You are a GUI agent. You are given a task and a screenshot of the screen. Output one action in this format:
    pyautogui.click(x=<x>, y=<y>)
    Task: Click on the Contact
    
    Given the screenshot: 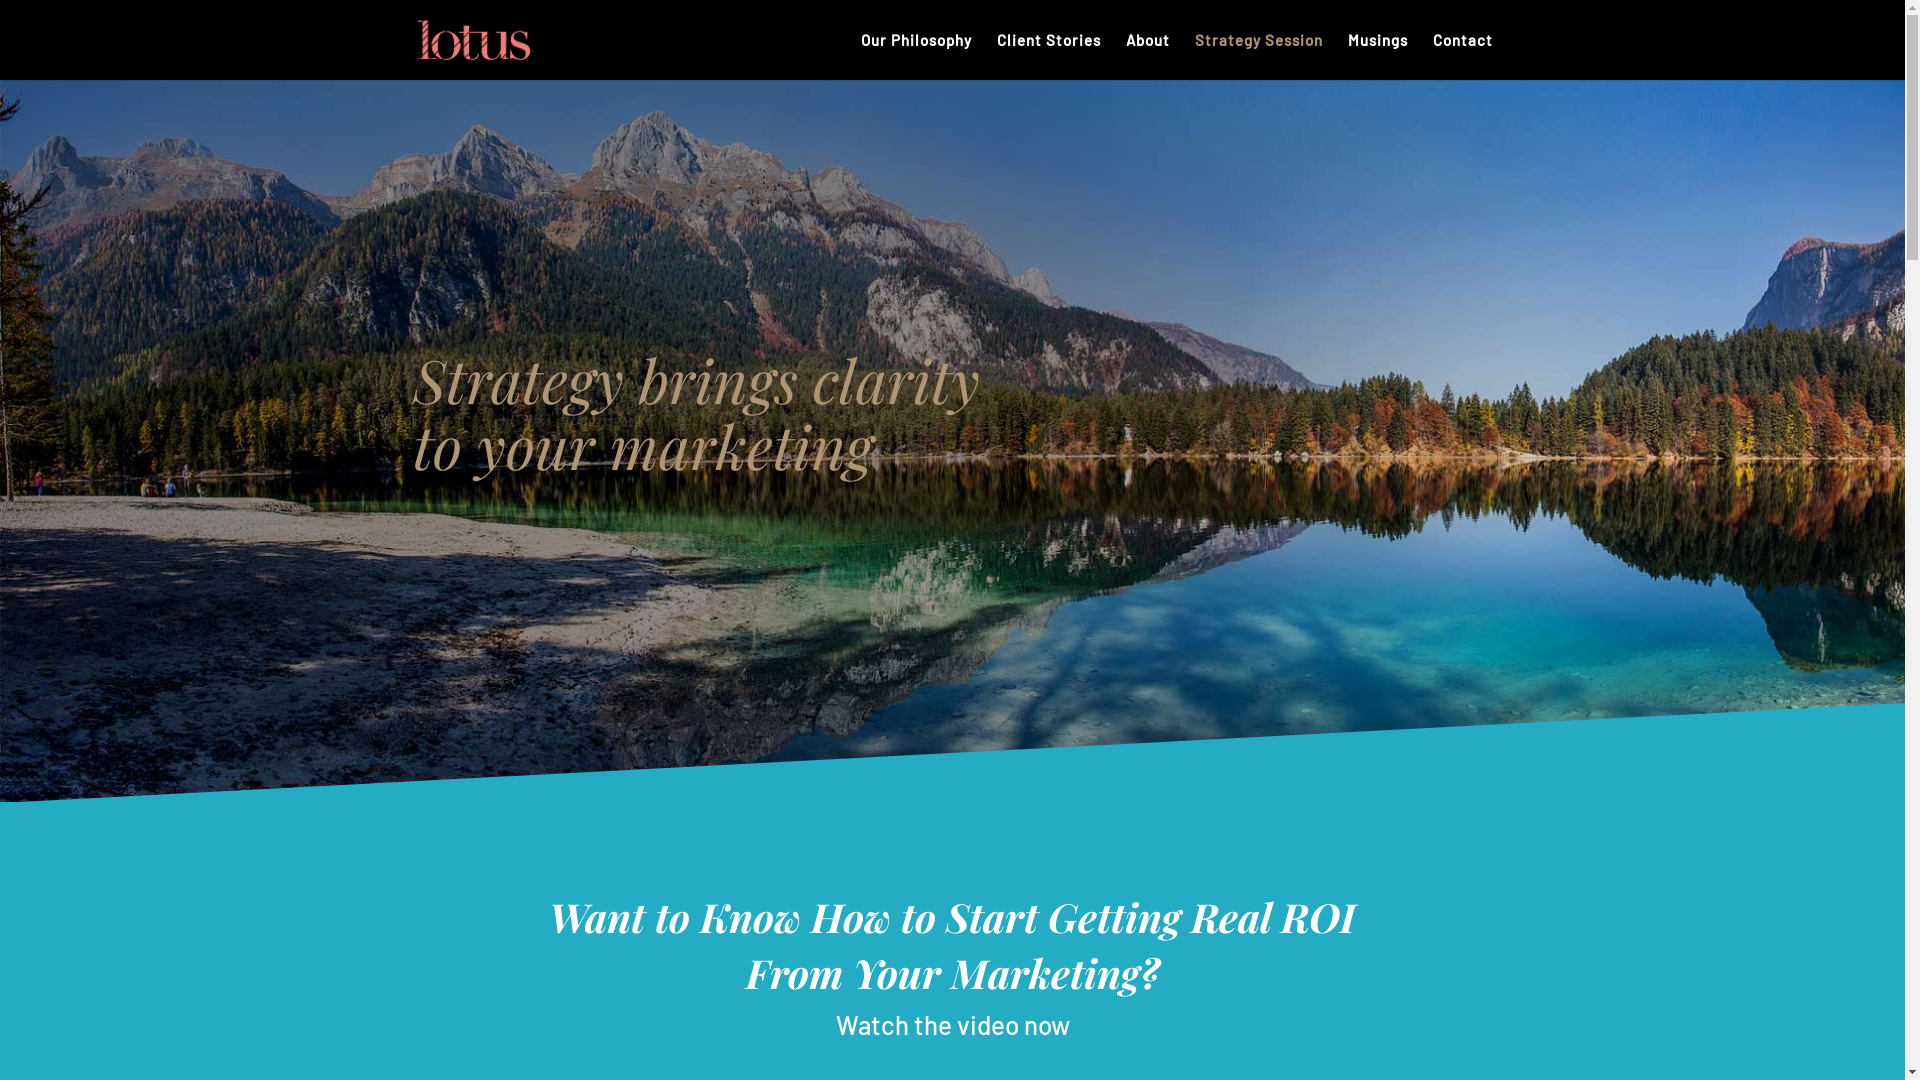 What is the action you would take?
    pyautogui.click(x=1462, y=56)
    